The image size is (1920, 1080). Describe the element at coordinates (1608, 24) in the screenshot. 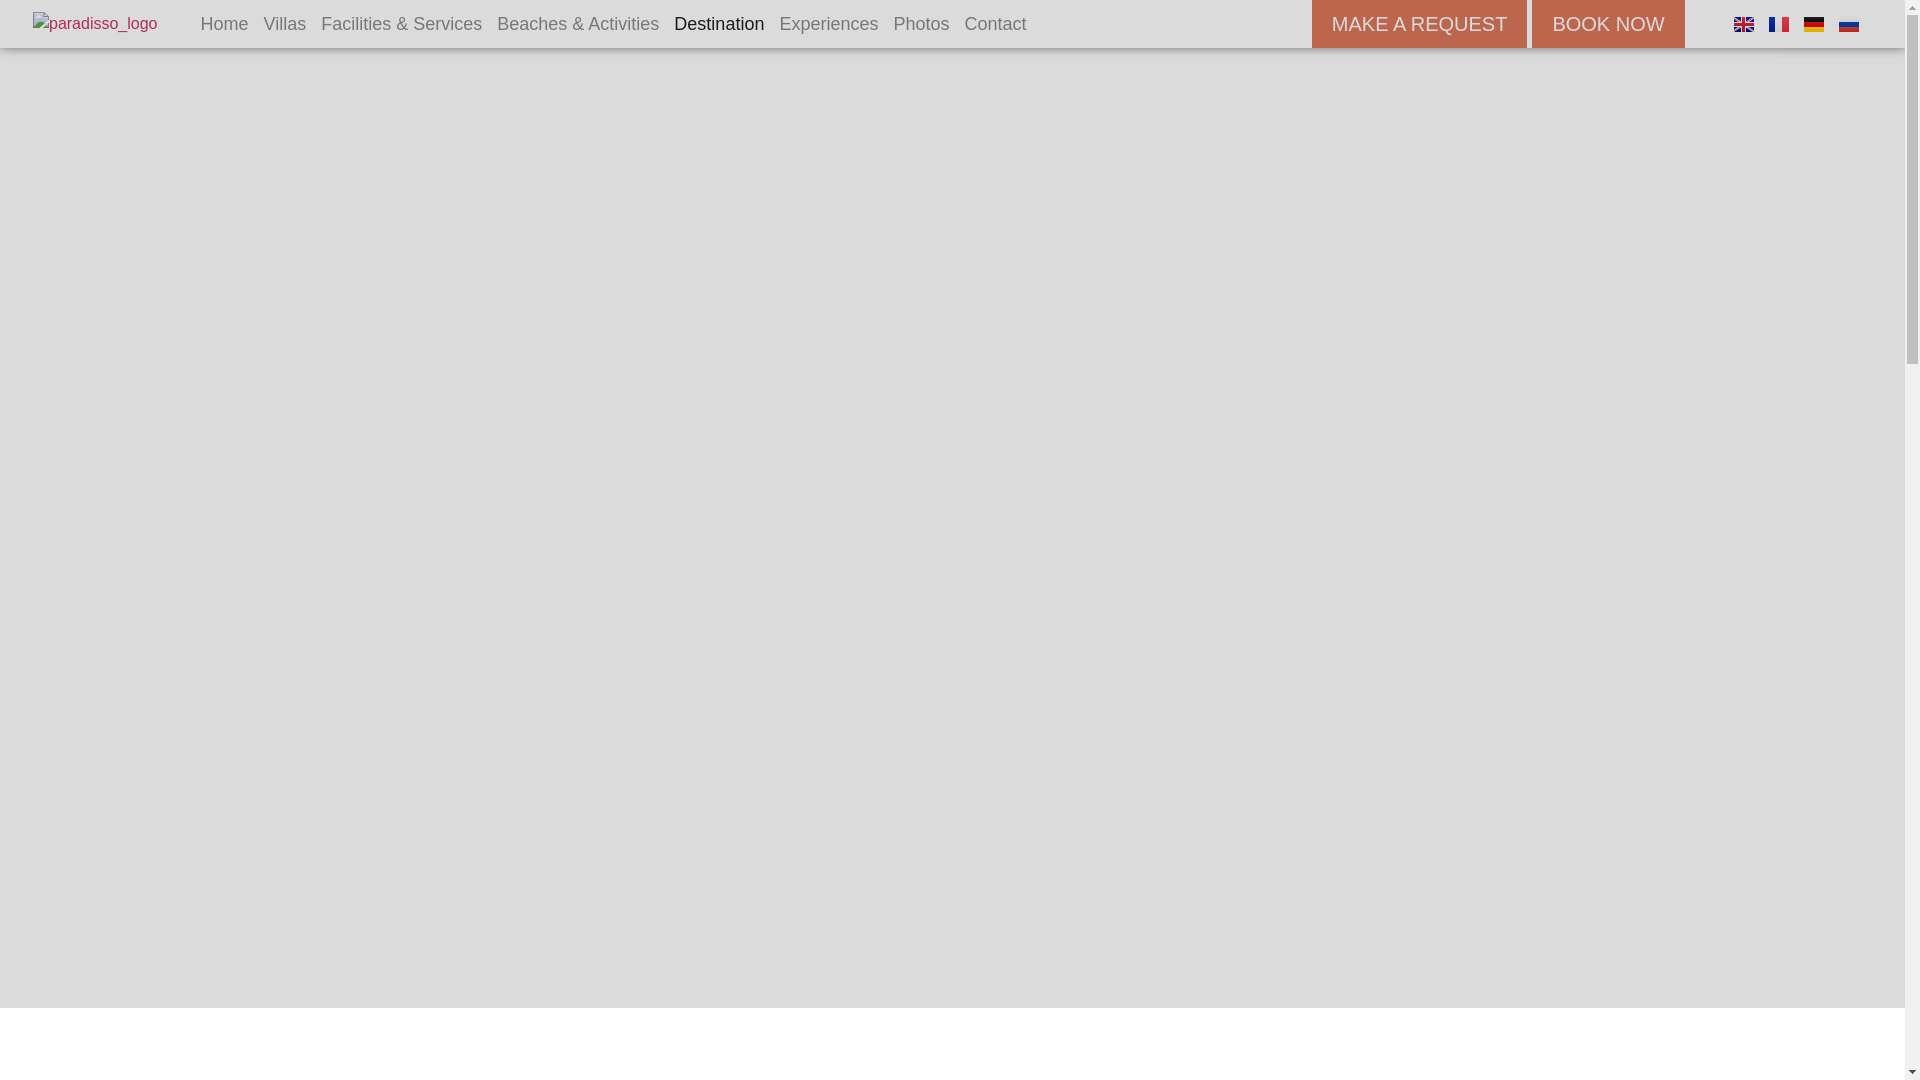

I see `BOOK NOW` at that location.